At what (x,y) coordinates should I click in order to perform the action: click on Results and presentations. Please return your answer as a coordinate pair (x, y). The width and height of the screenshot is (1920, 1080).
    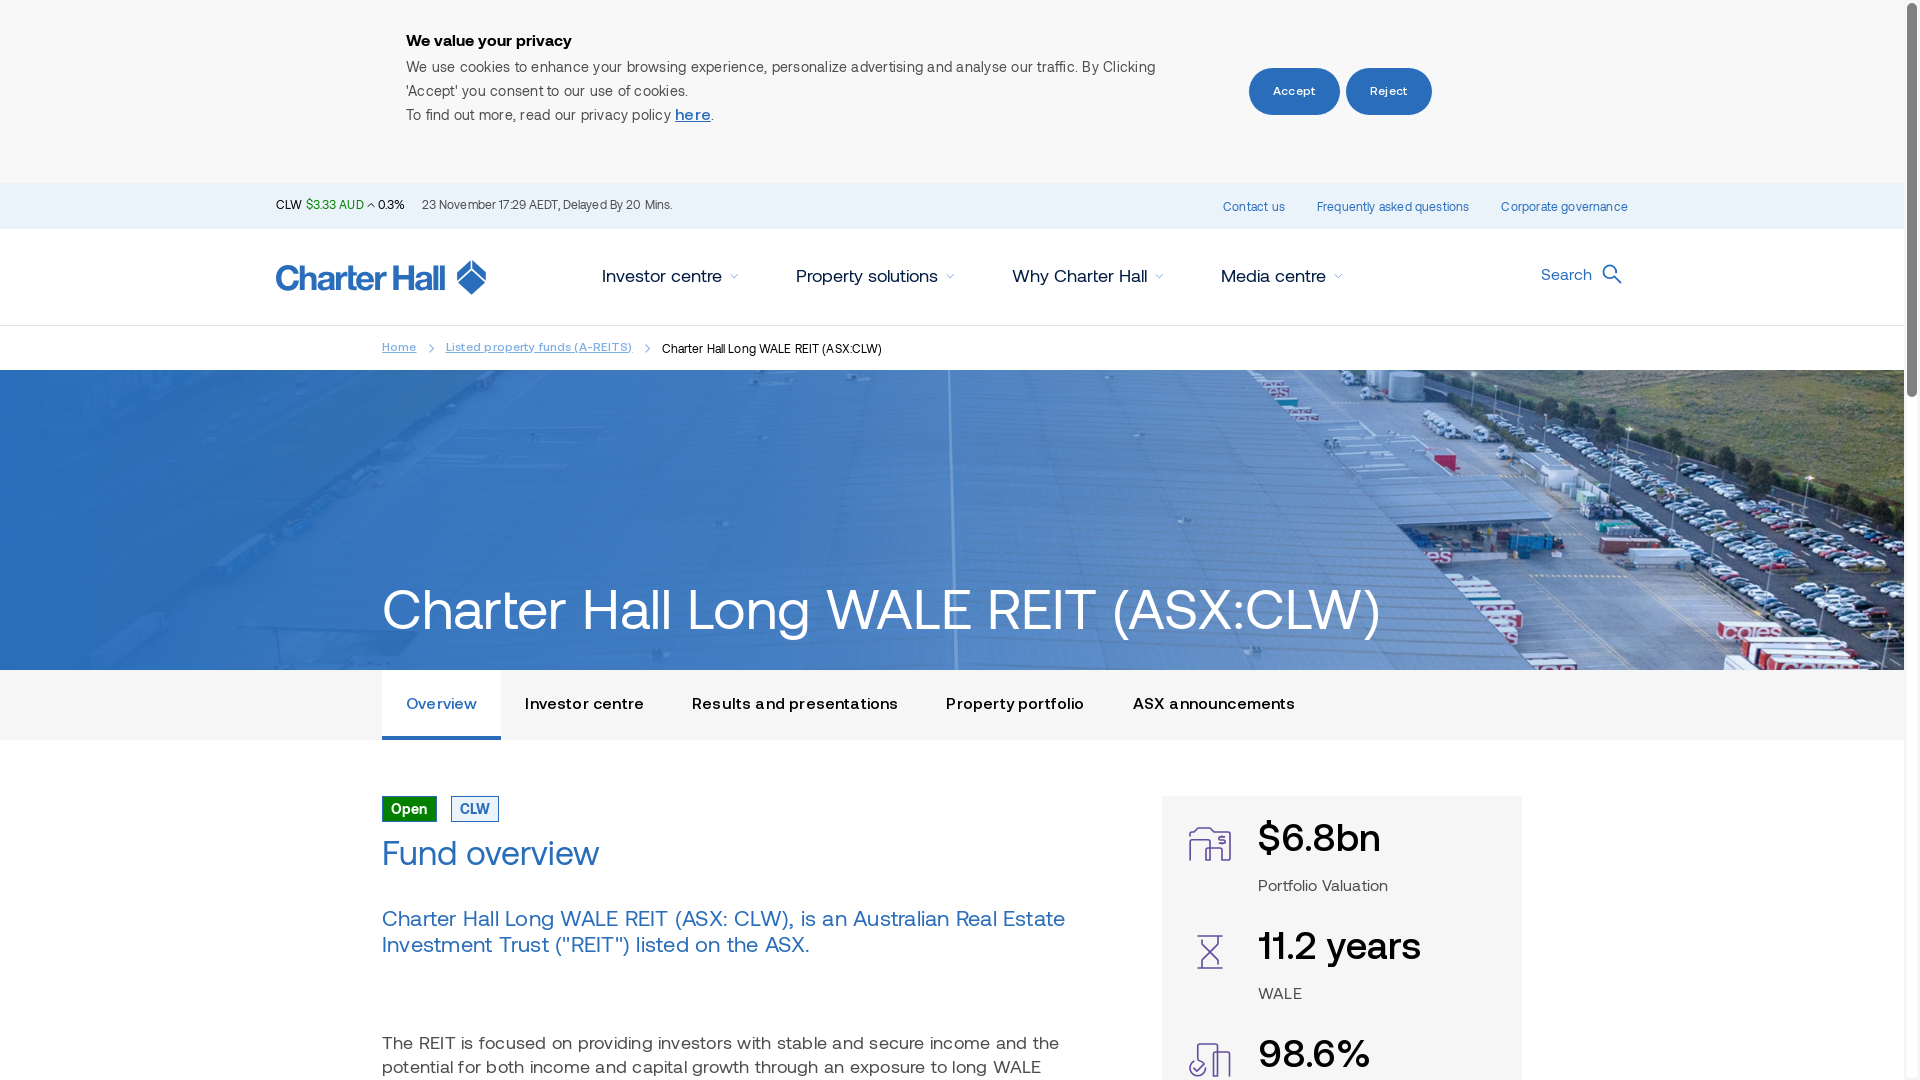
    Looking at the image, I should click on (795, 705).